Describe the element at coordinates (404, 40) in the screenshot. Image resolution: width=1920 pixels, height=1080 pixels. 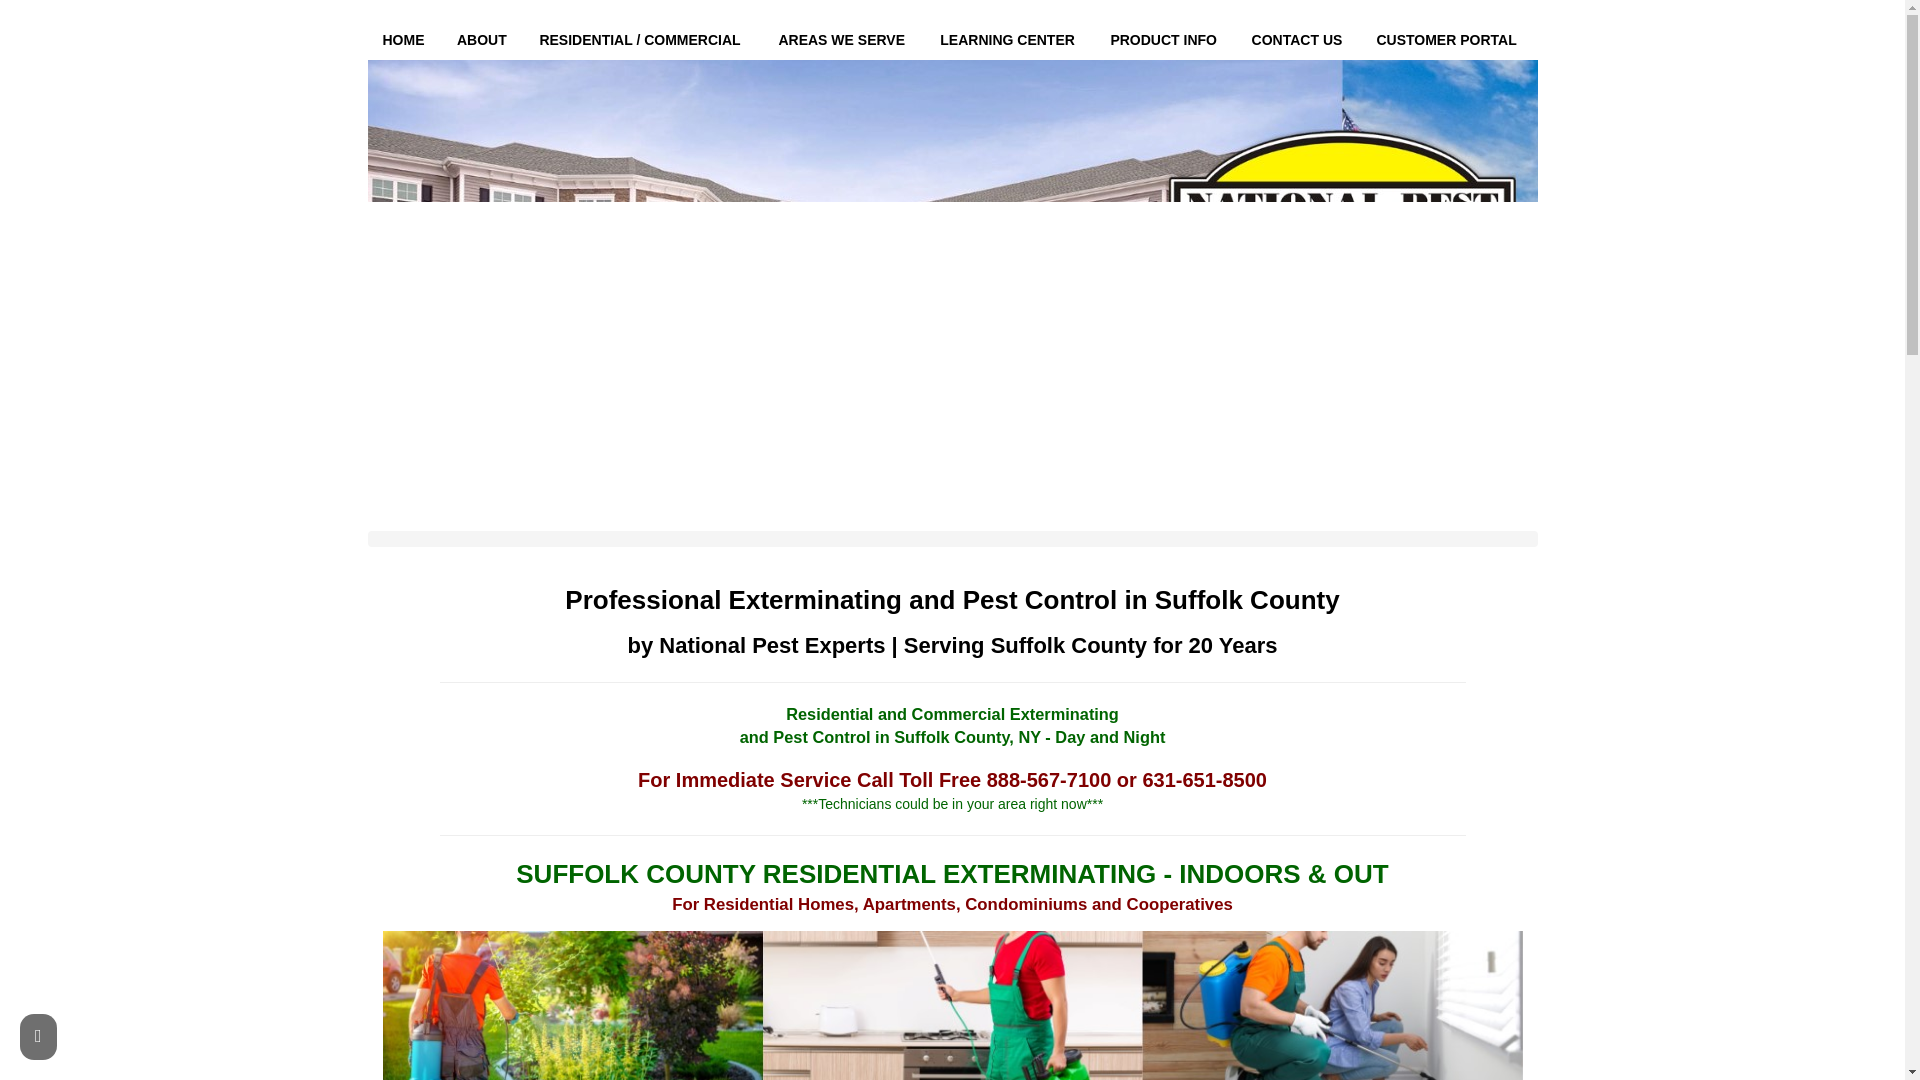
I see `HOME` at that location.